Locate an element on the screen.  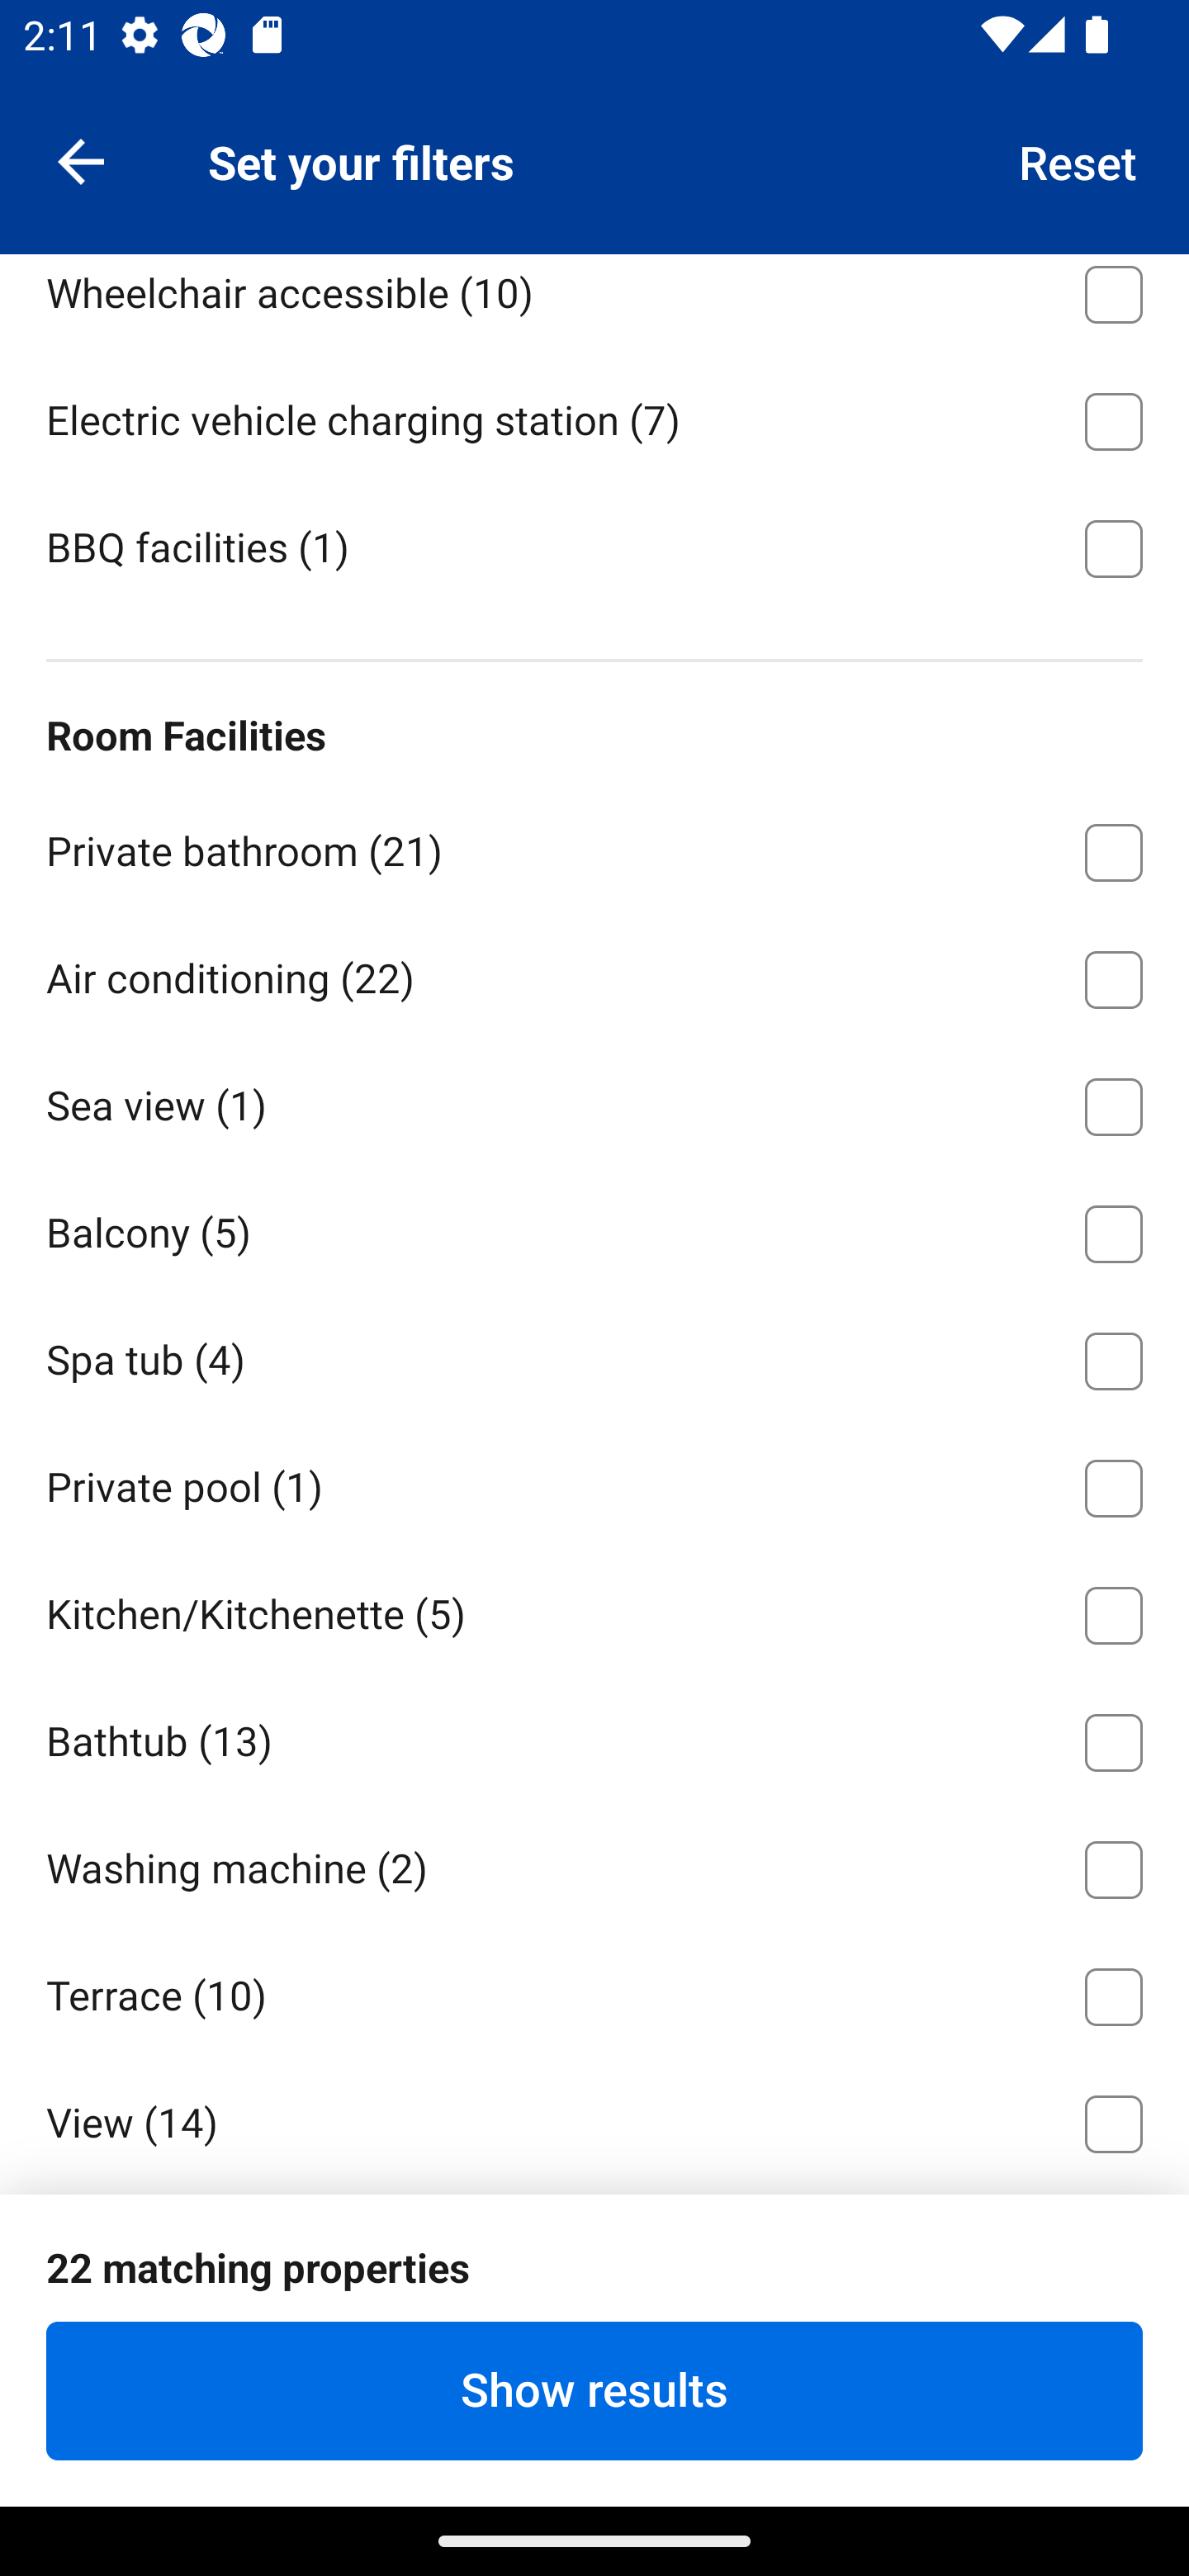
Show results is located at coordinates (594, 2390).